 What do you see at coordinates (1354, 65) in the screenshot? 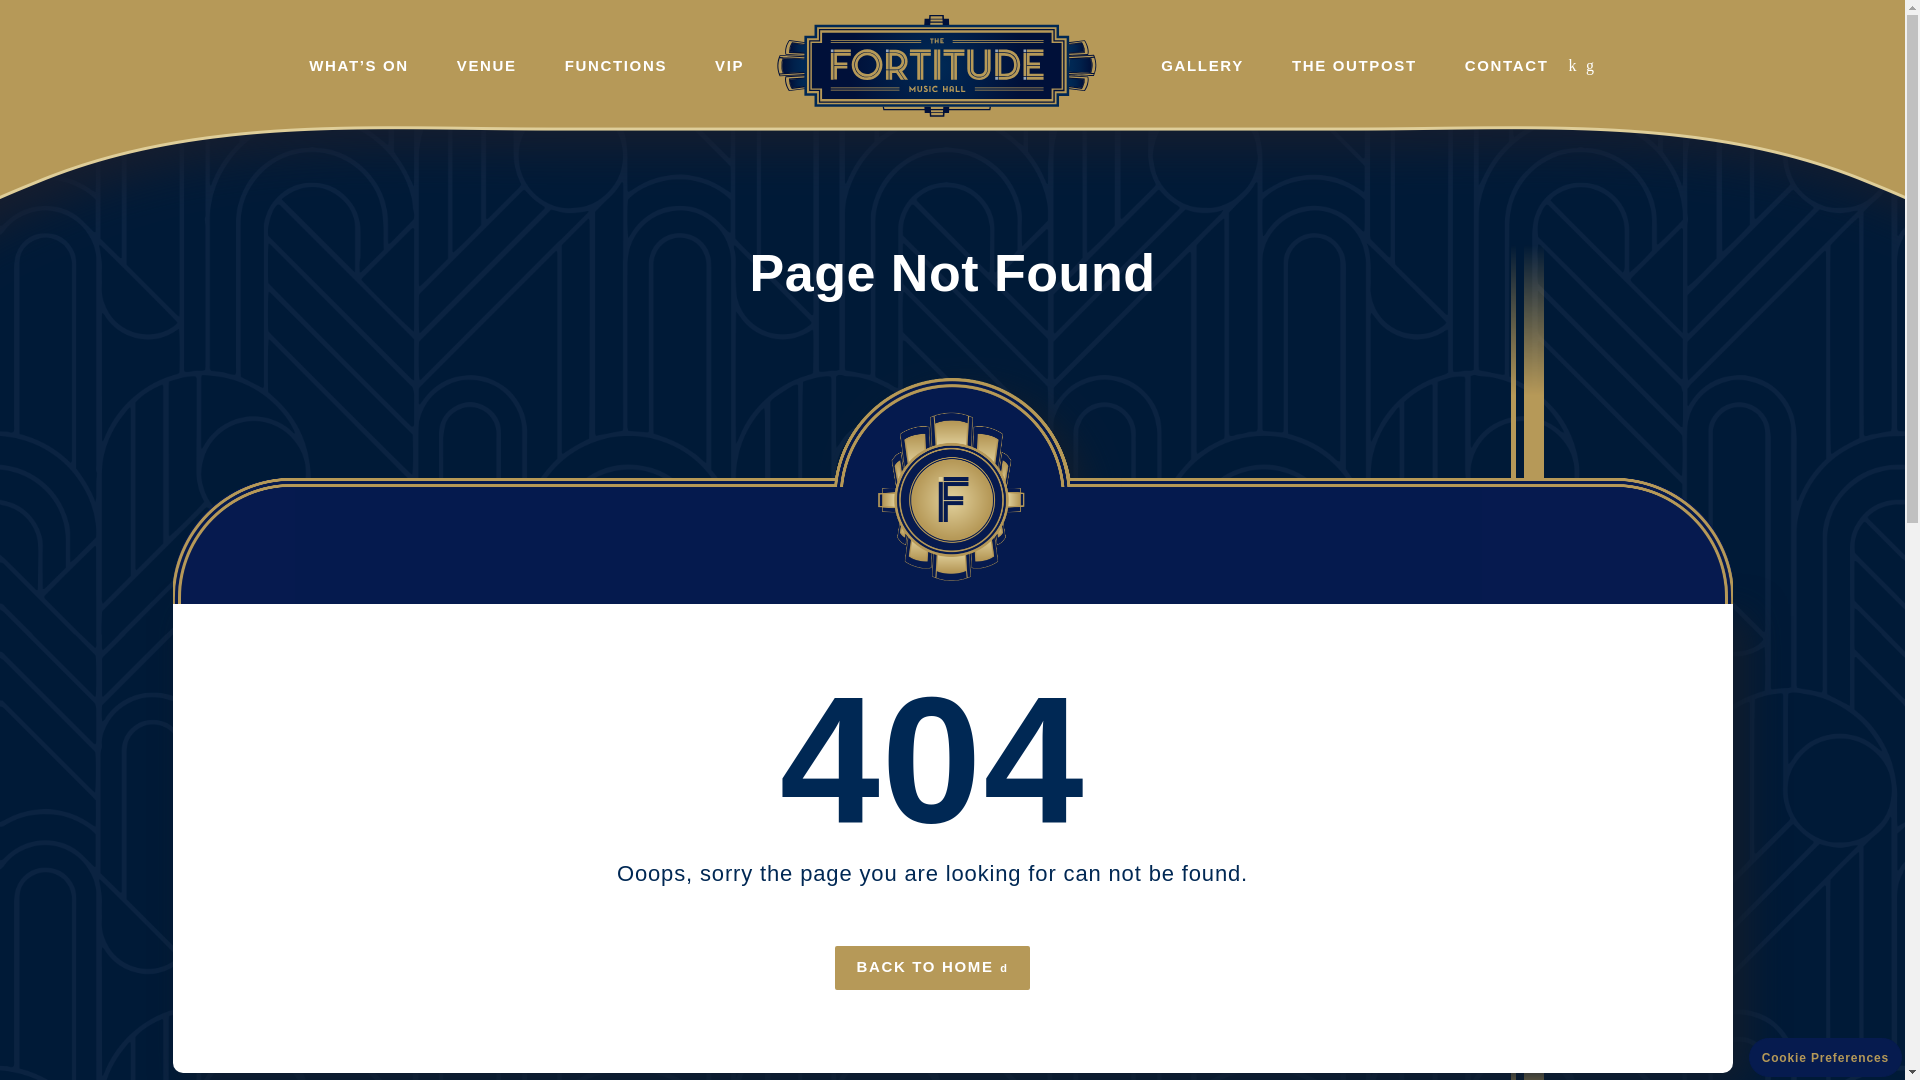
I see `THE OUTPOST` at bounding box center [1354, 65].